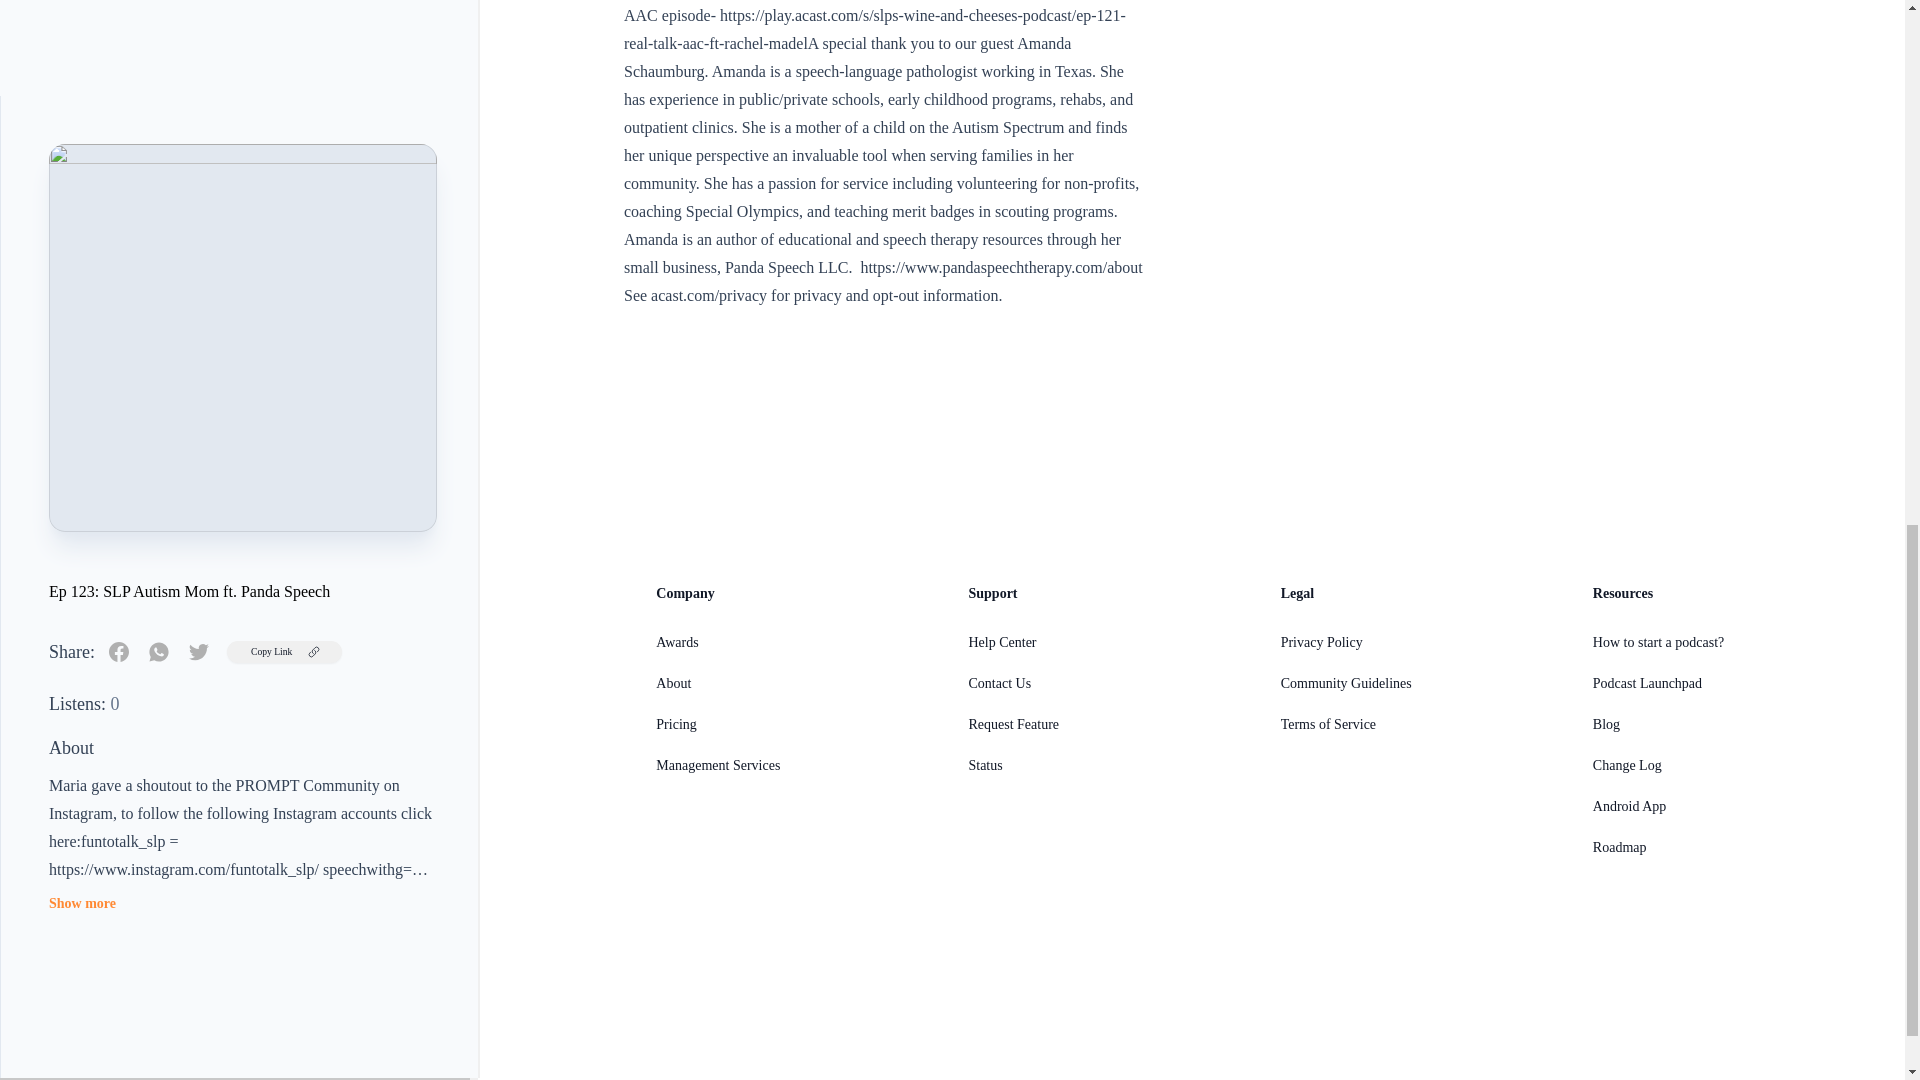 The width and height of the screenshot is (1920, 1080). I want to click on How to start a podcast?, so click(1658, 642).